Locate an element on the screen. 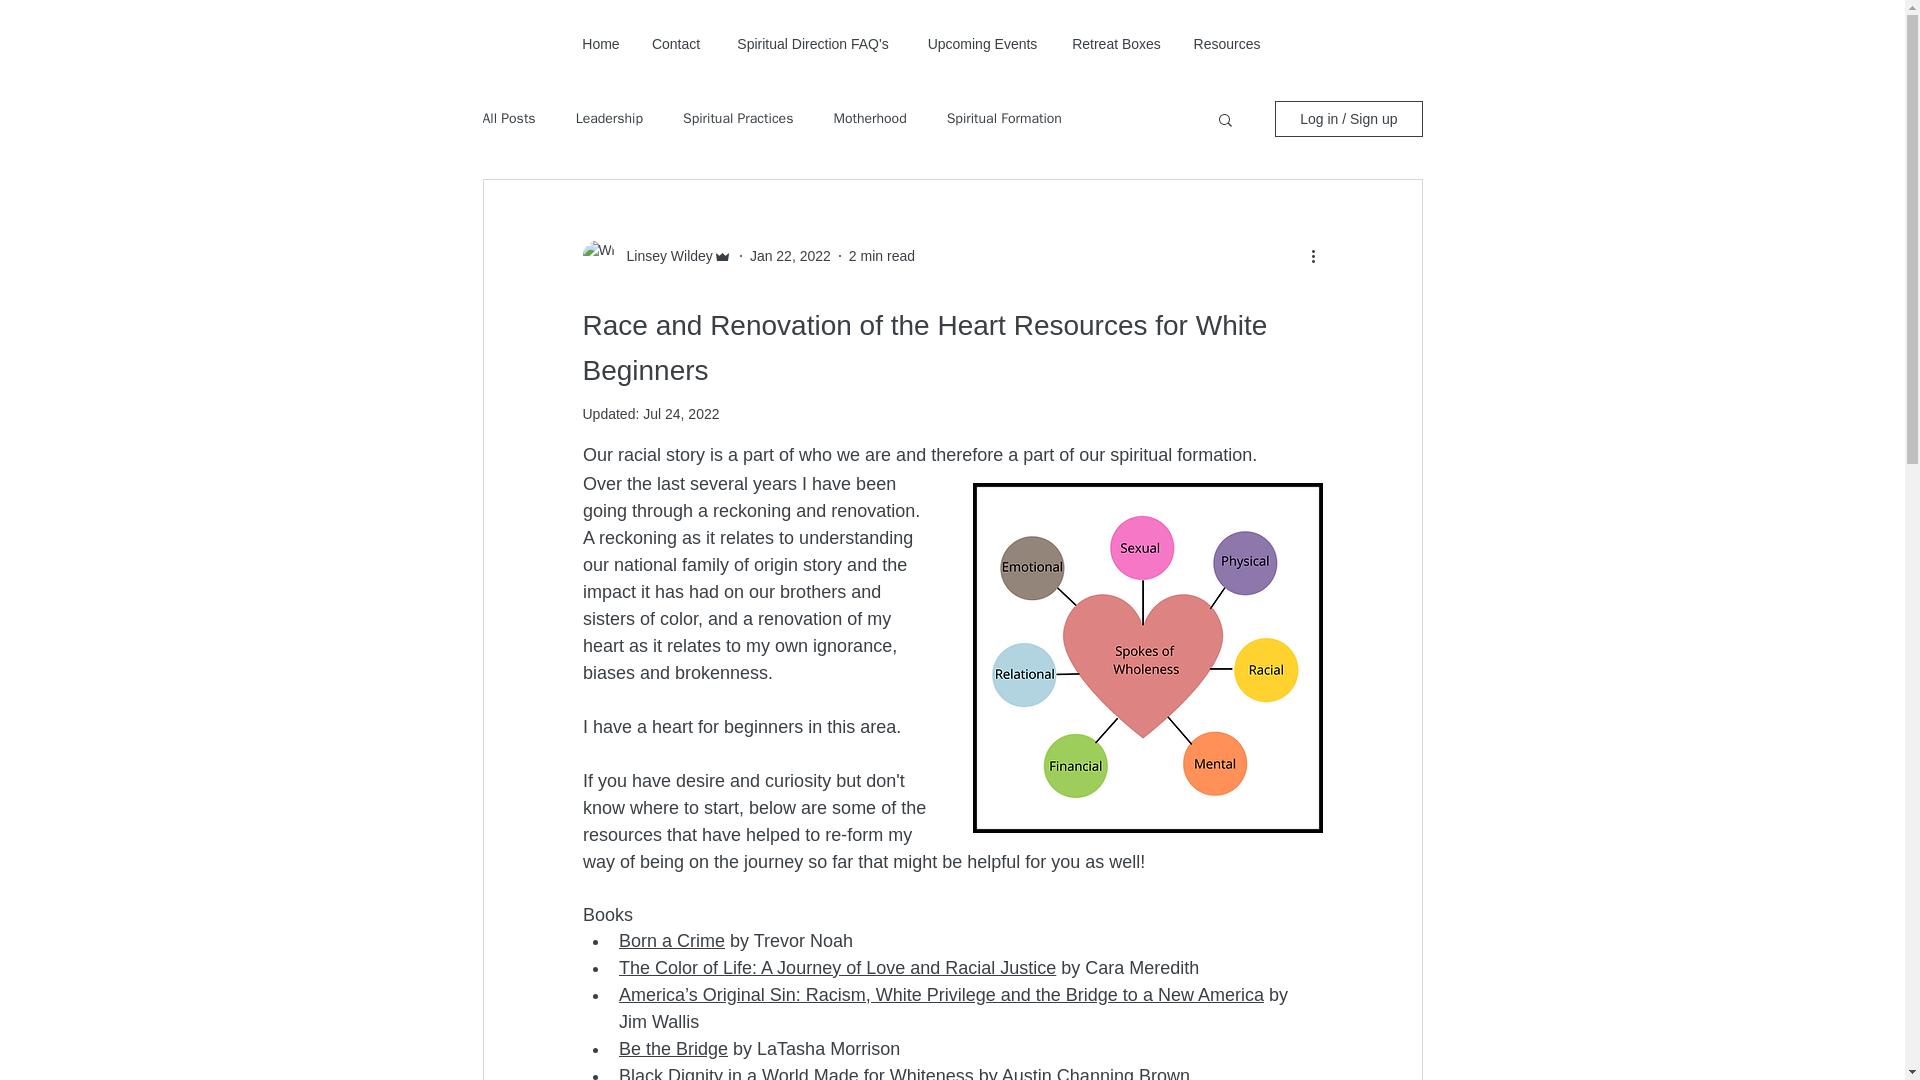 This screenshot has height=1080, width=1920. Linsey Wildey is located at coordinates (663, 256).